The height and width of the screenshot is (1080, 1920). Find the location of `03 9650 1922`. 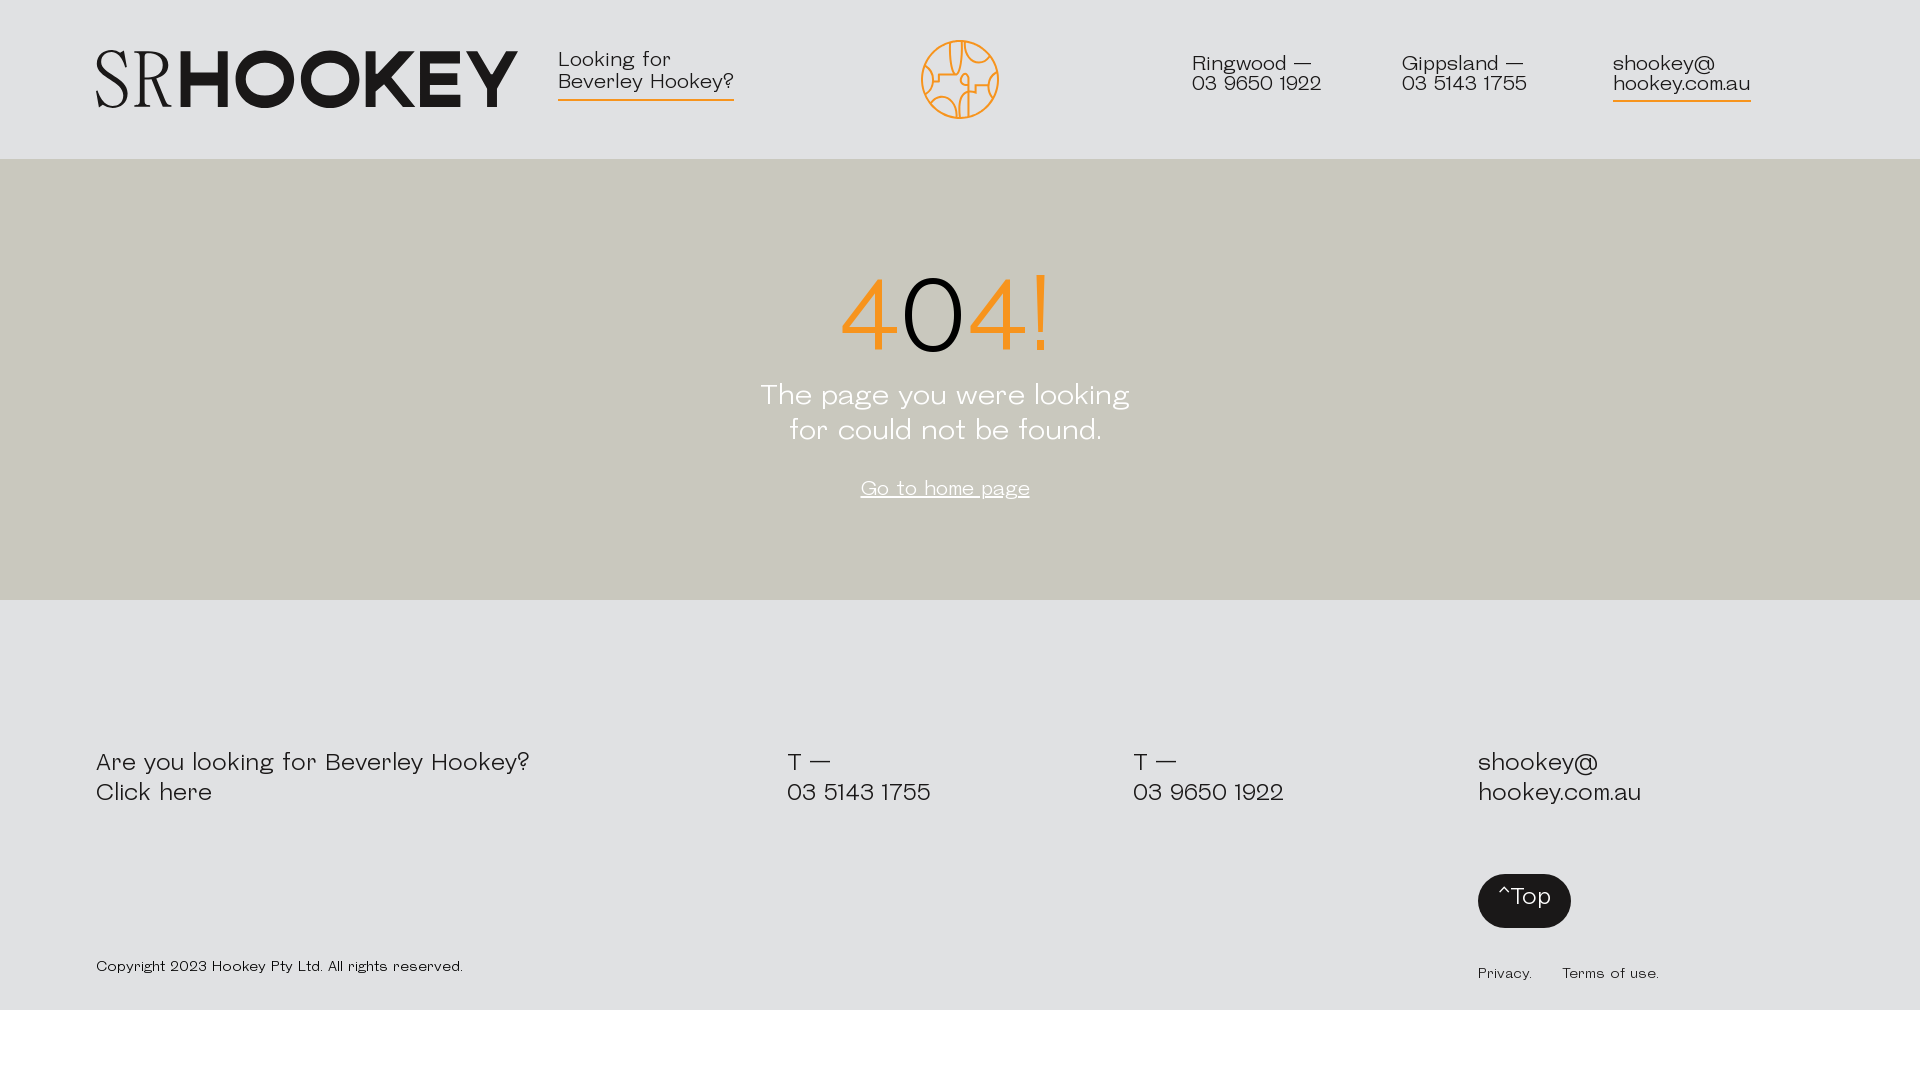

03 9650 1922 is located at coordinates (1208, 794).